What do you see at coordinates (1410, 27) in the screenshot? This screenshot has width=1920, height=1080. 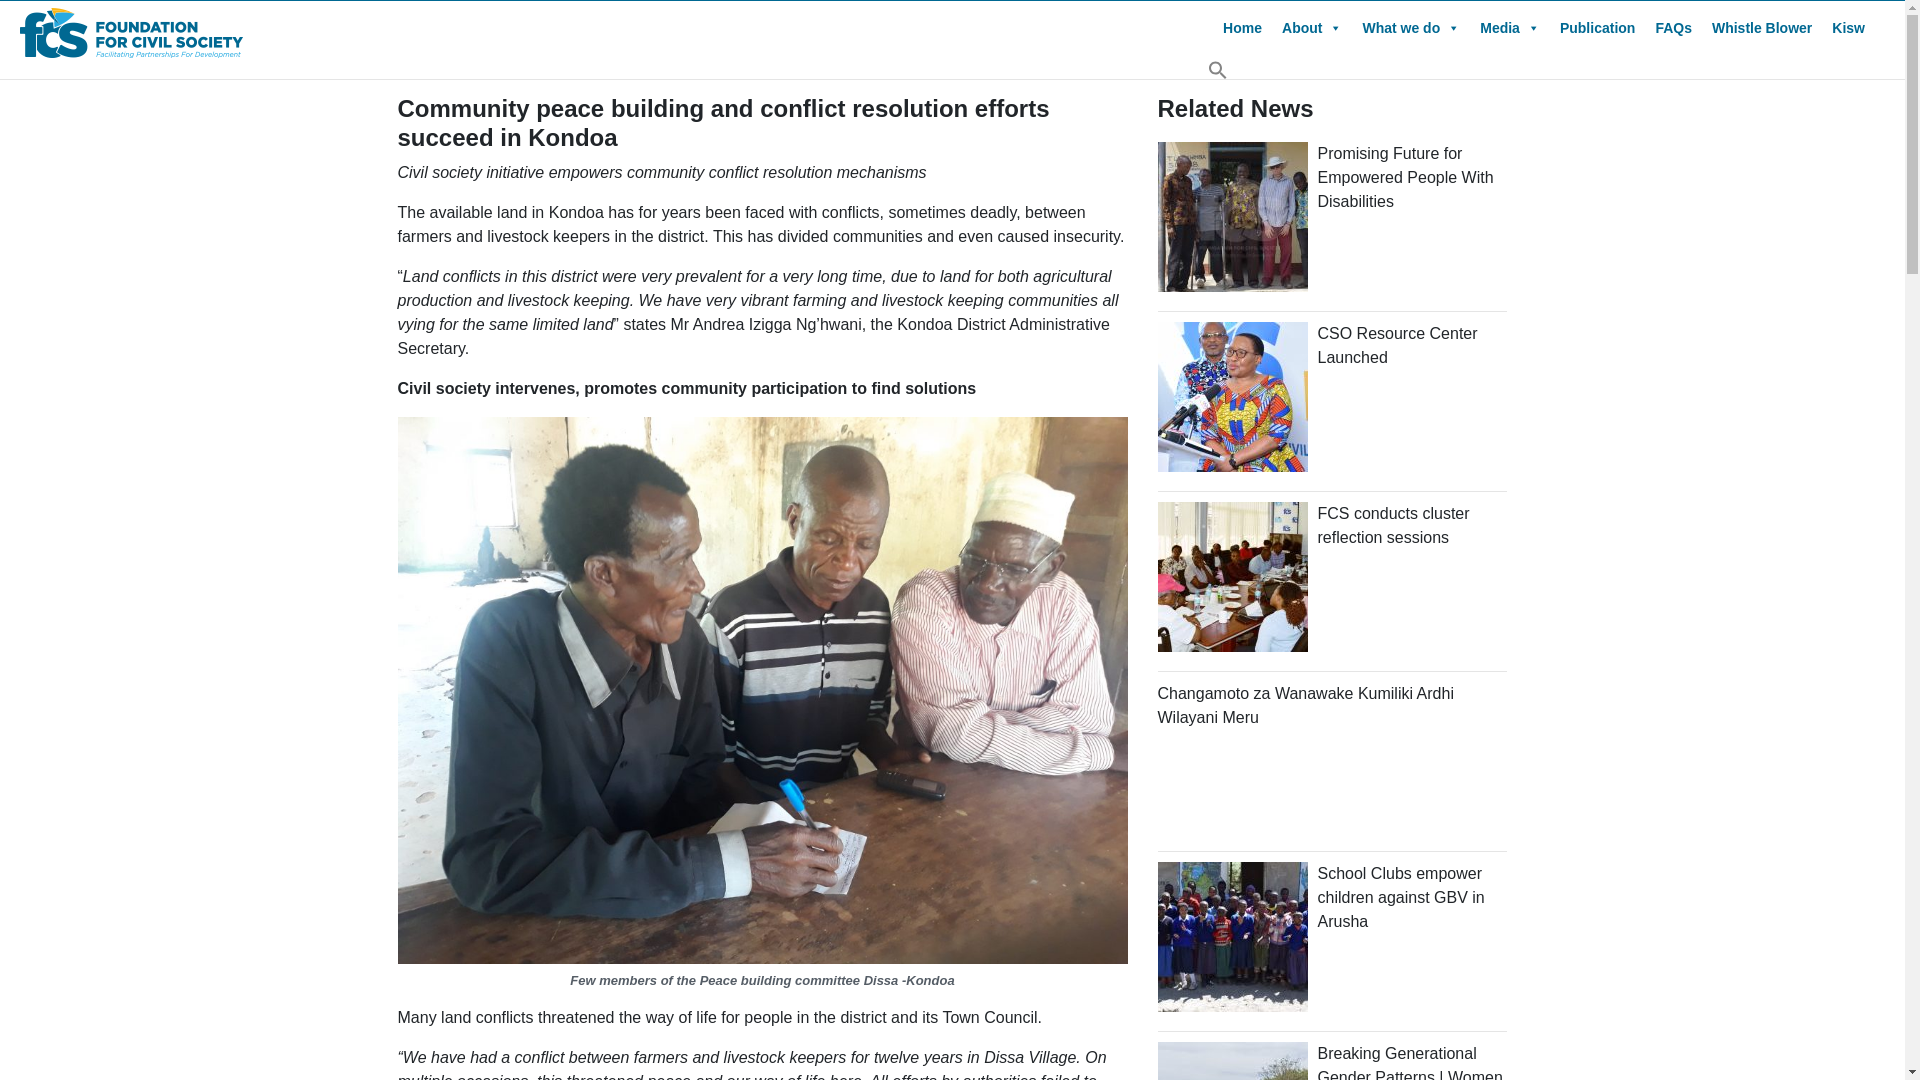 I see `What we do` at bounding box center [1410, 27].